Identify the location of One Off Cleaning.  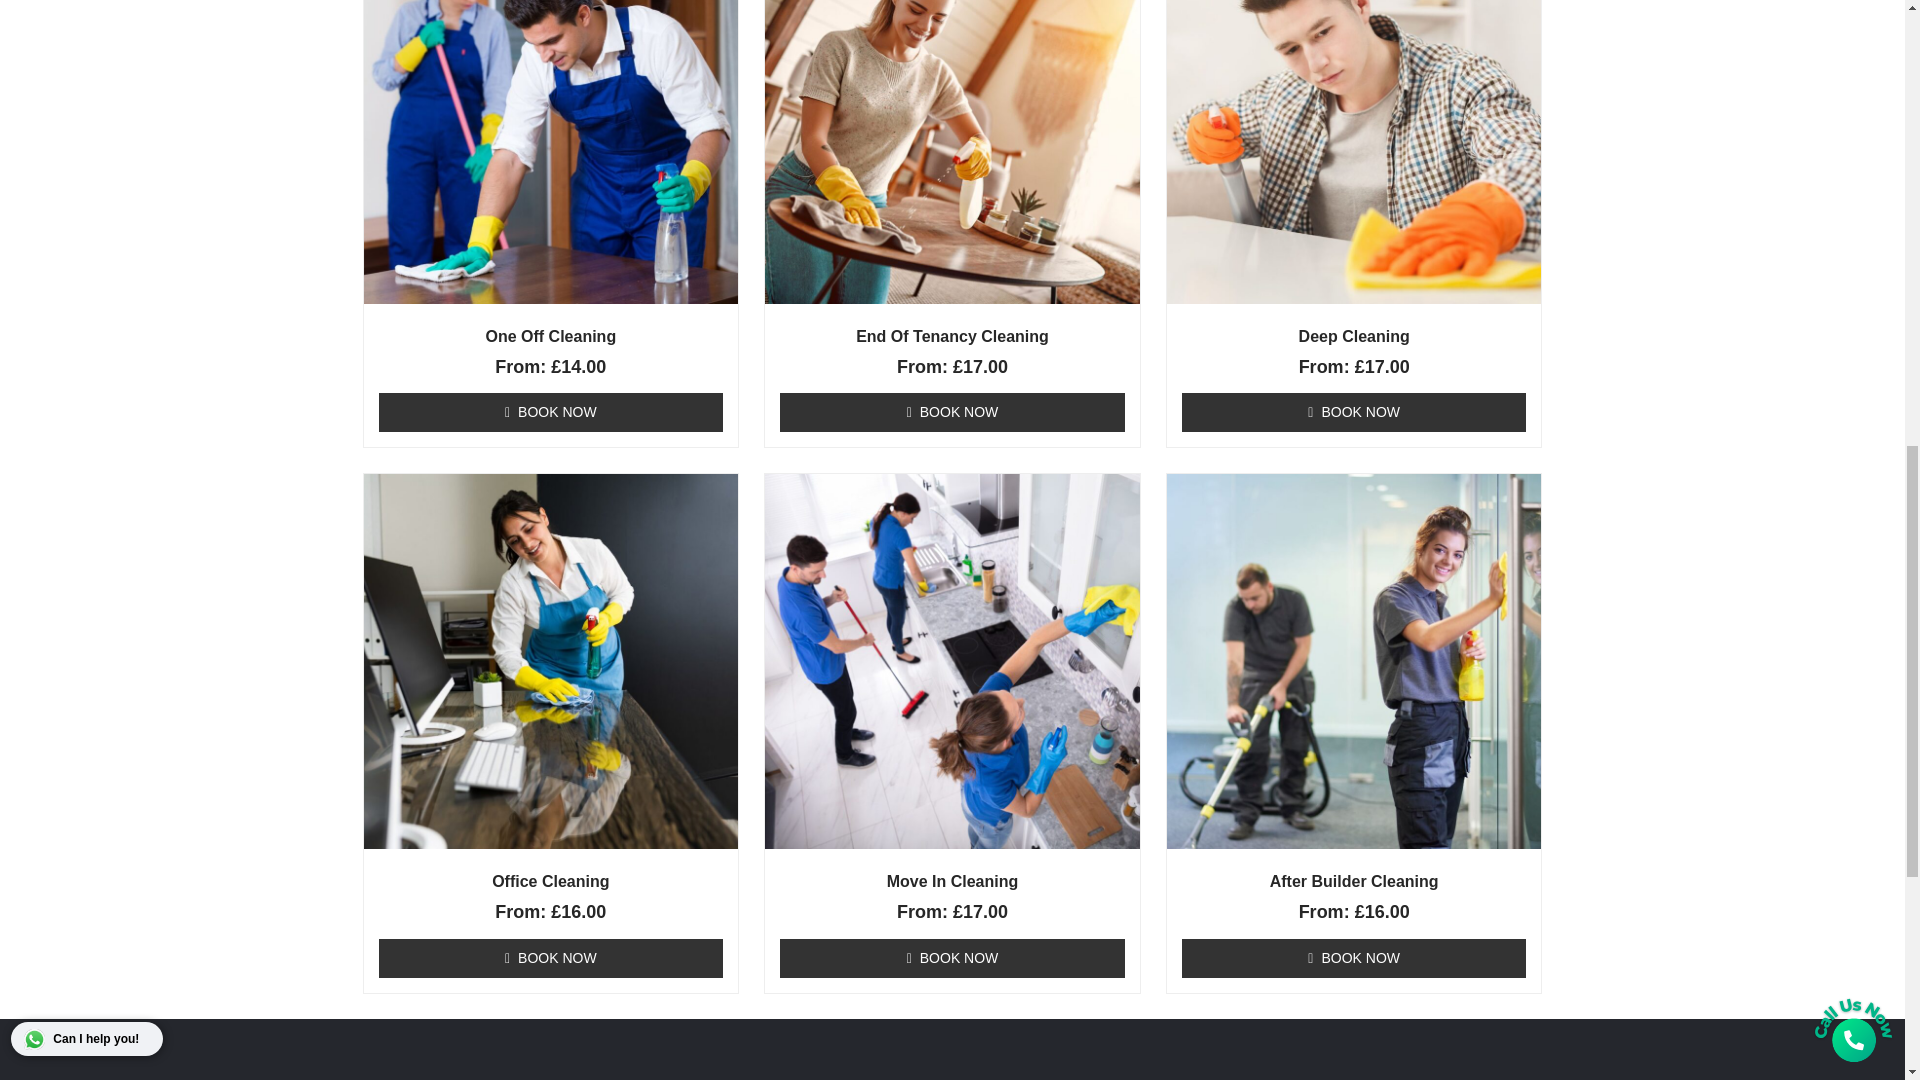
(552, 158).